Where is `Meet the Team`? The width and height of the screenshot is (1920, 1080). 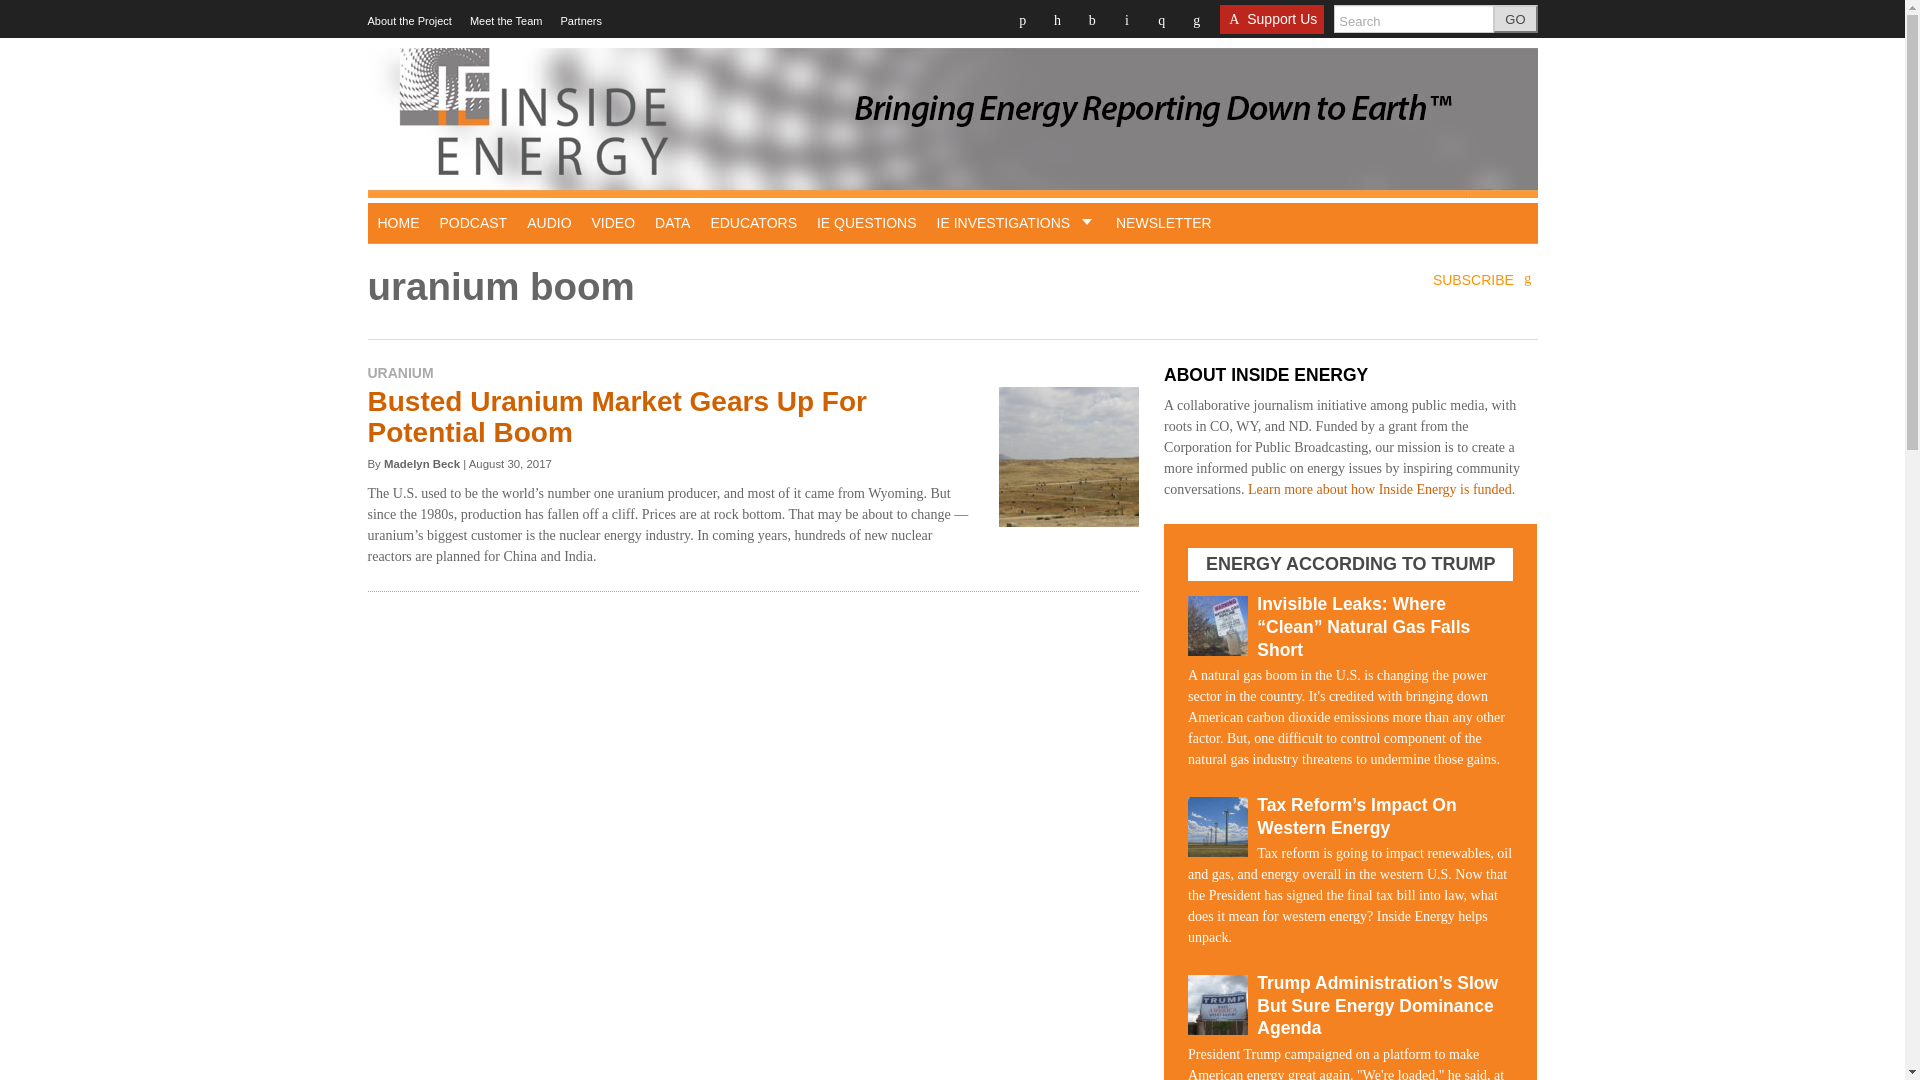
Meet the Team is located at coordinates (506, 21).